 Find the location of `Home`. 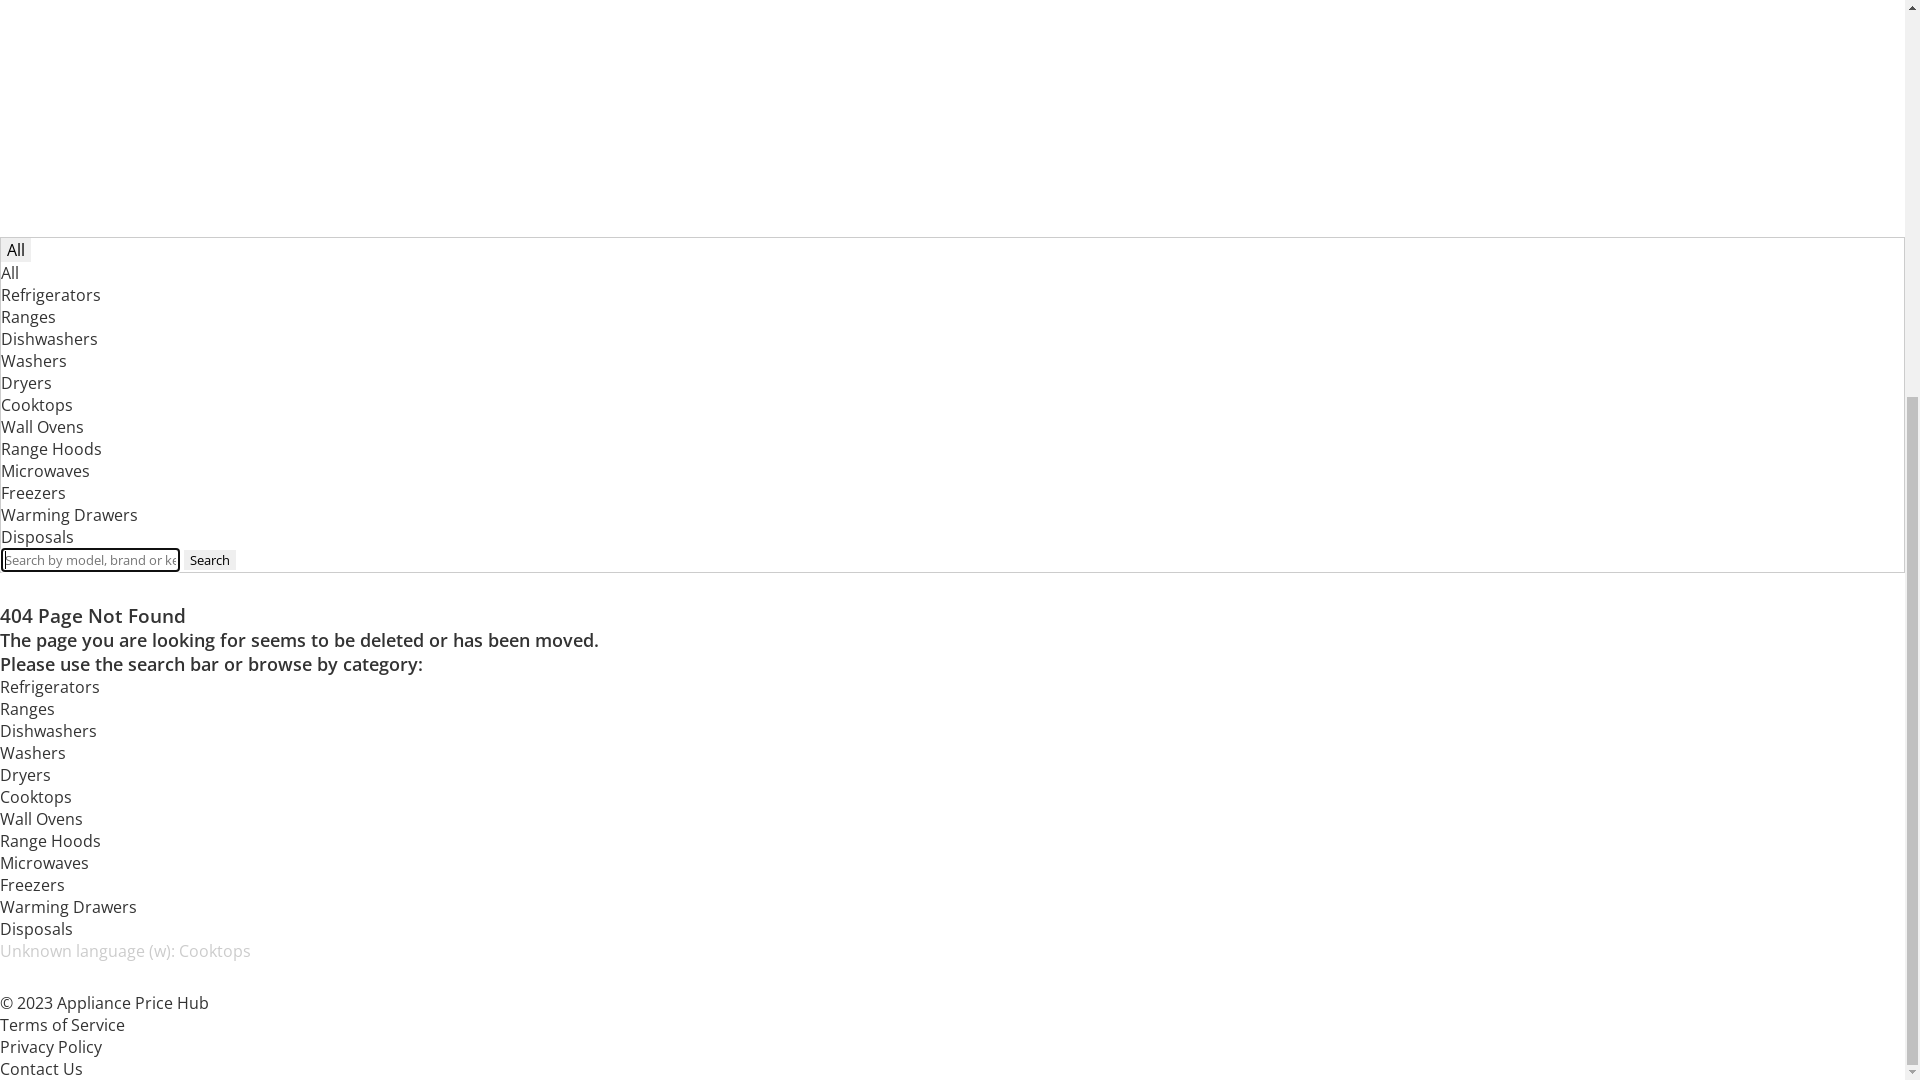

Home is located at coordinates (23, 56).